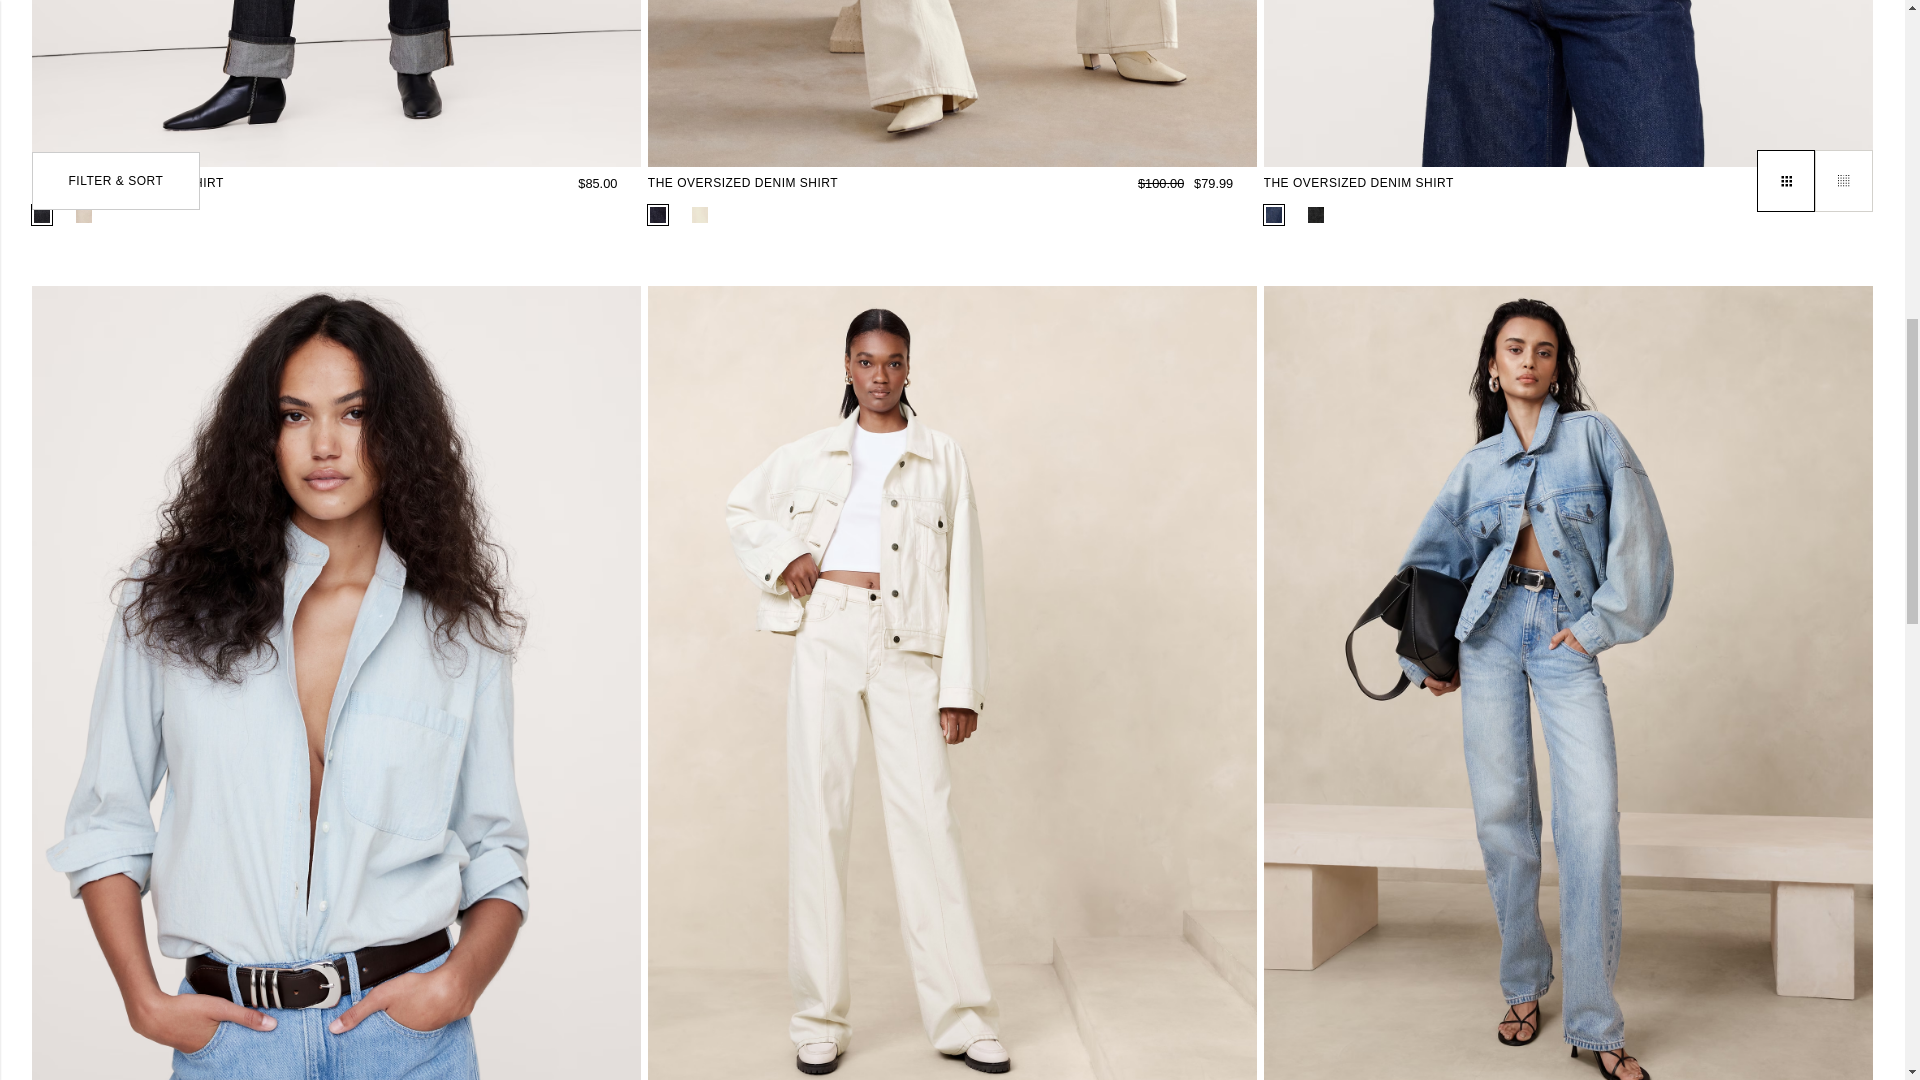 Image resolution: width=1920 pixels, height=1080 pixels. Describe the element at coordinates (658, 214) in the screenshot. I see `blue` at that location.